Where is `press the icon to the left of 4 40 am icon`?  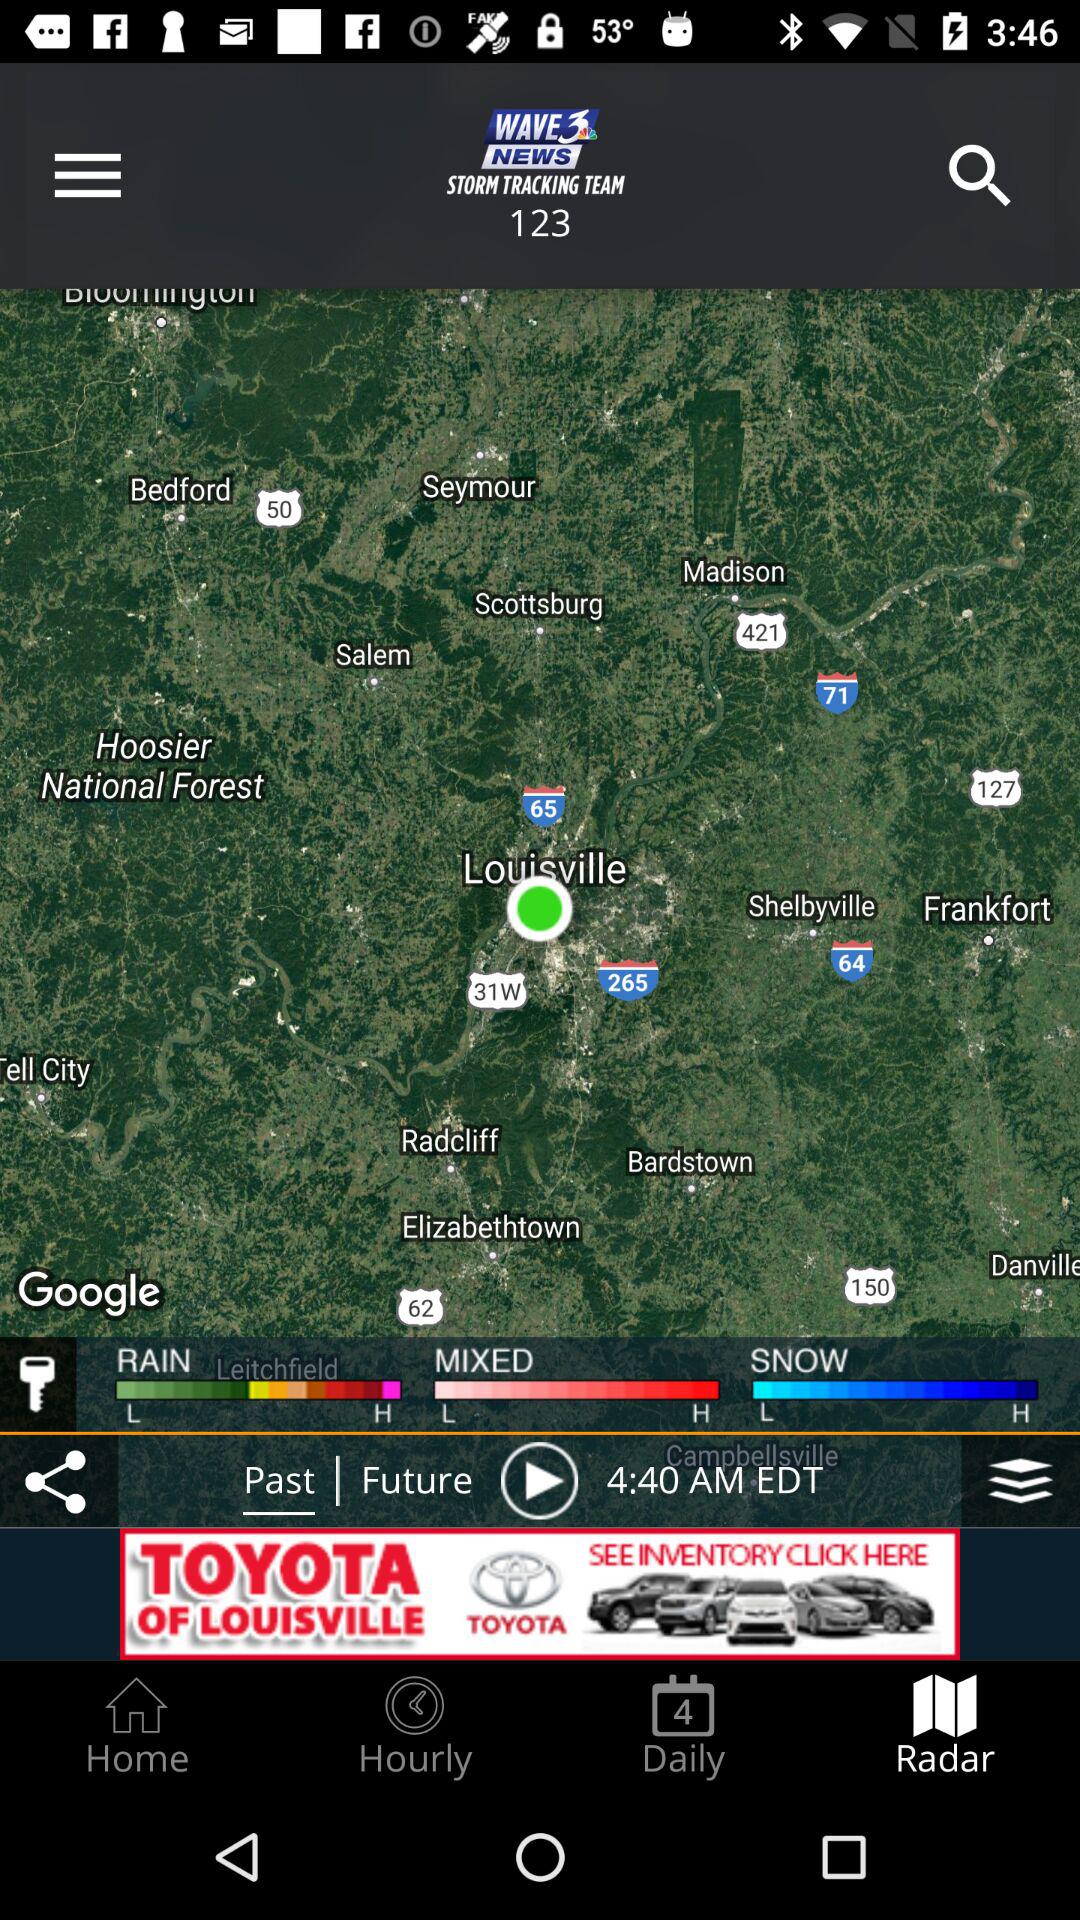
press the icon to the left of 4 40 am icon is located at coordinates (539, 1480).